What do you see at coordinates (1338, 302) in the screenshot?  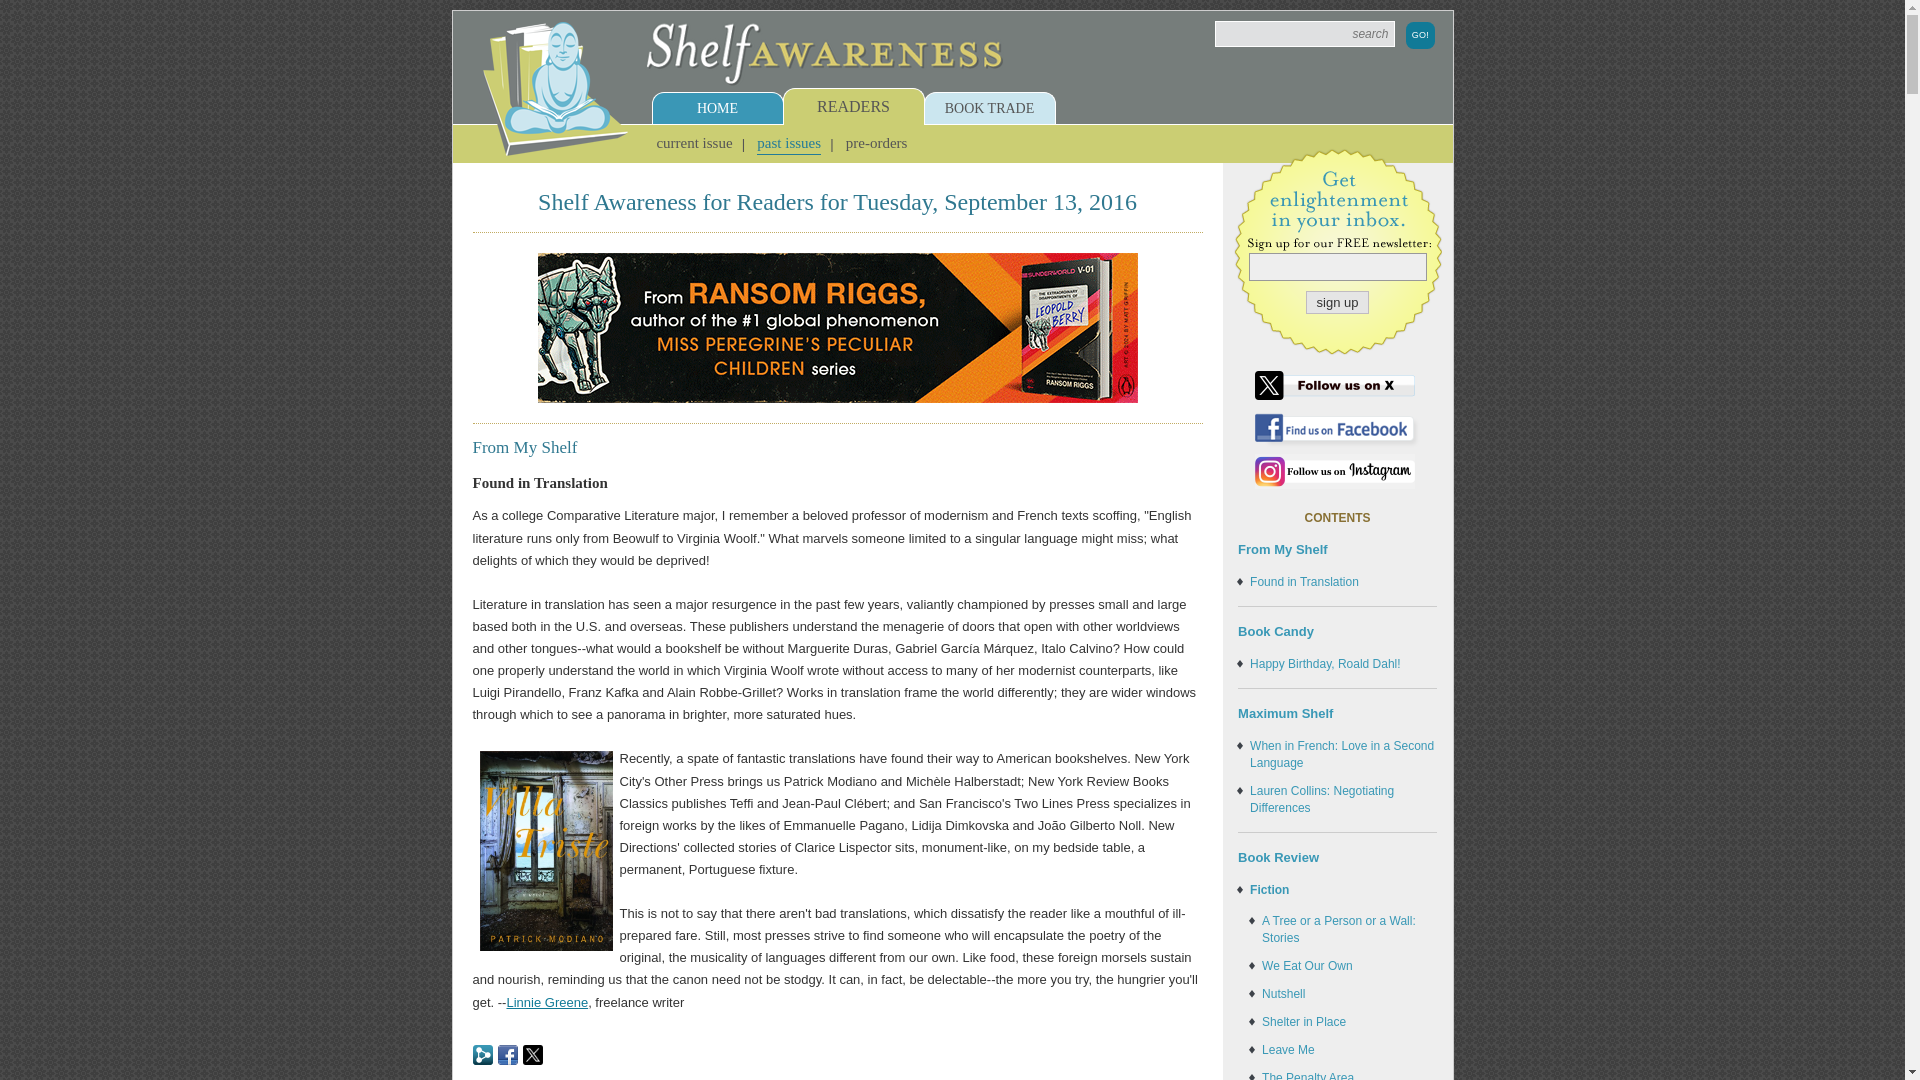 I see `sign up` at bounding box center [1338, 302].